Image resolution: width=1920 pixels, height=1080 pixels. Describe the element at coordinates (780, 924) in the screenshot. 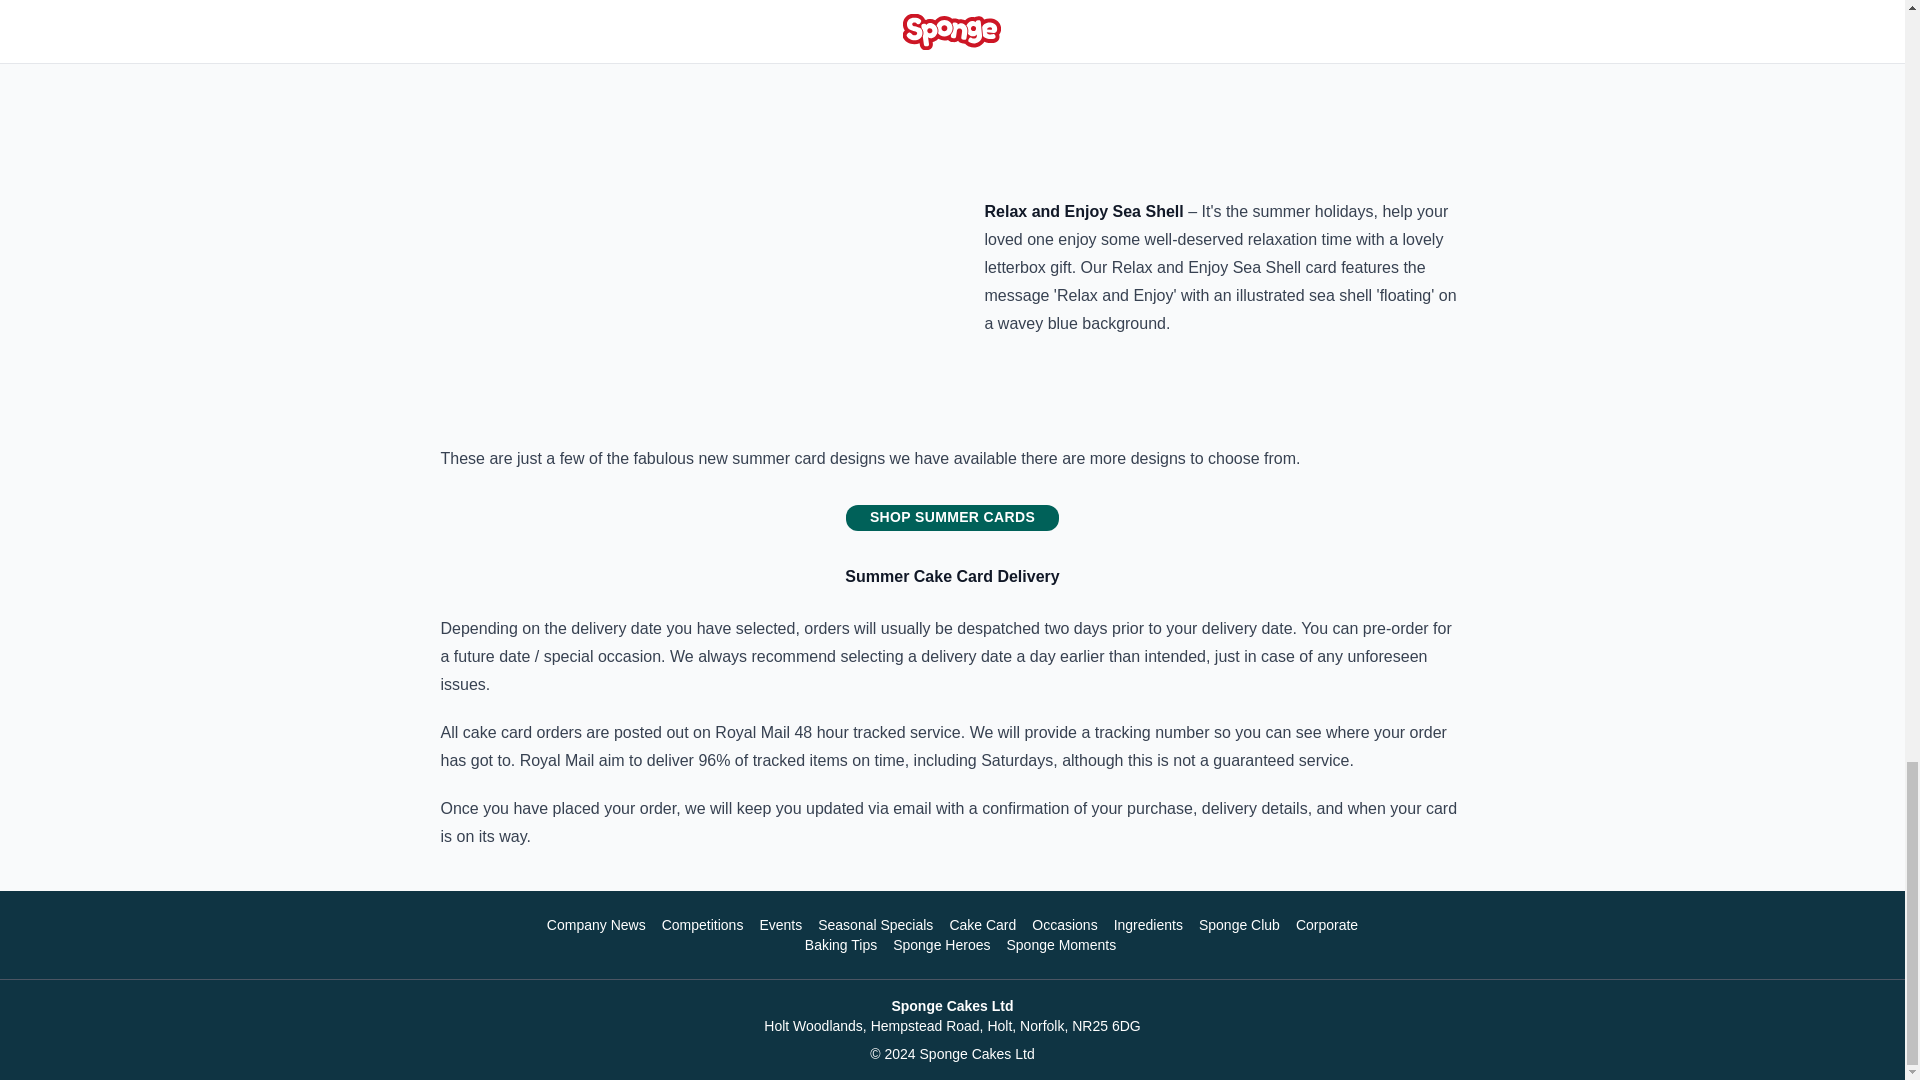

I see `Events` at that location.